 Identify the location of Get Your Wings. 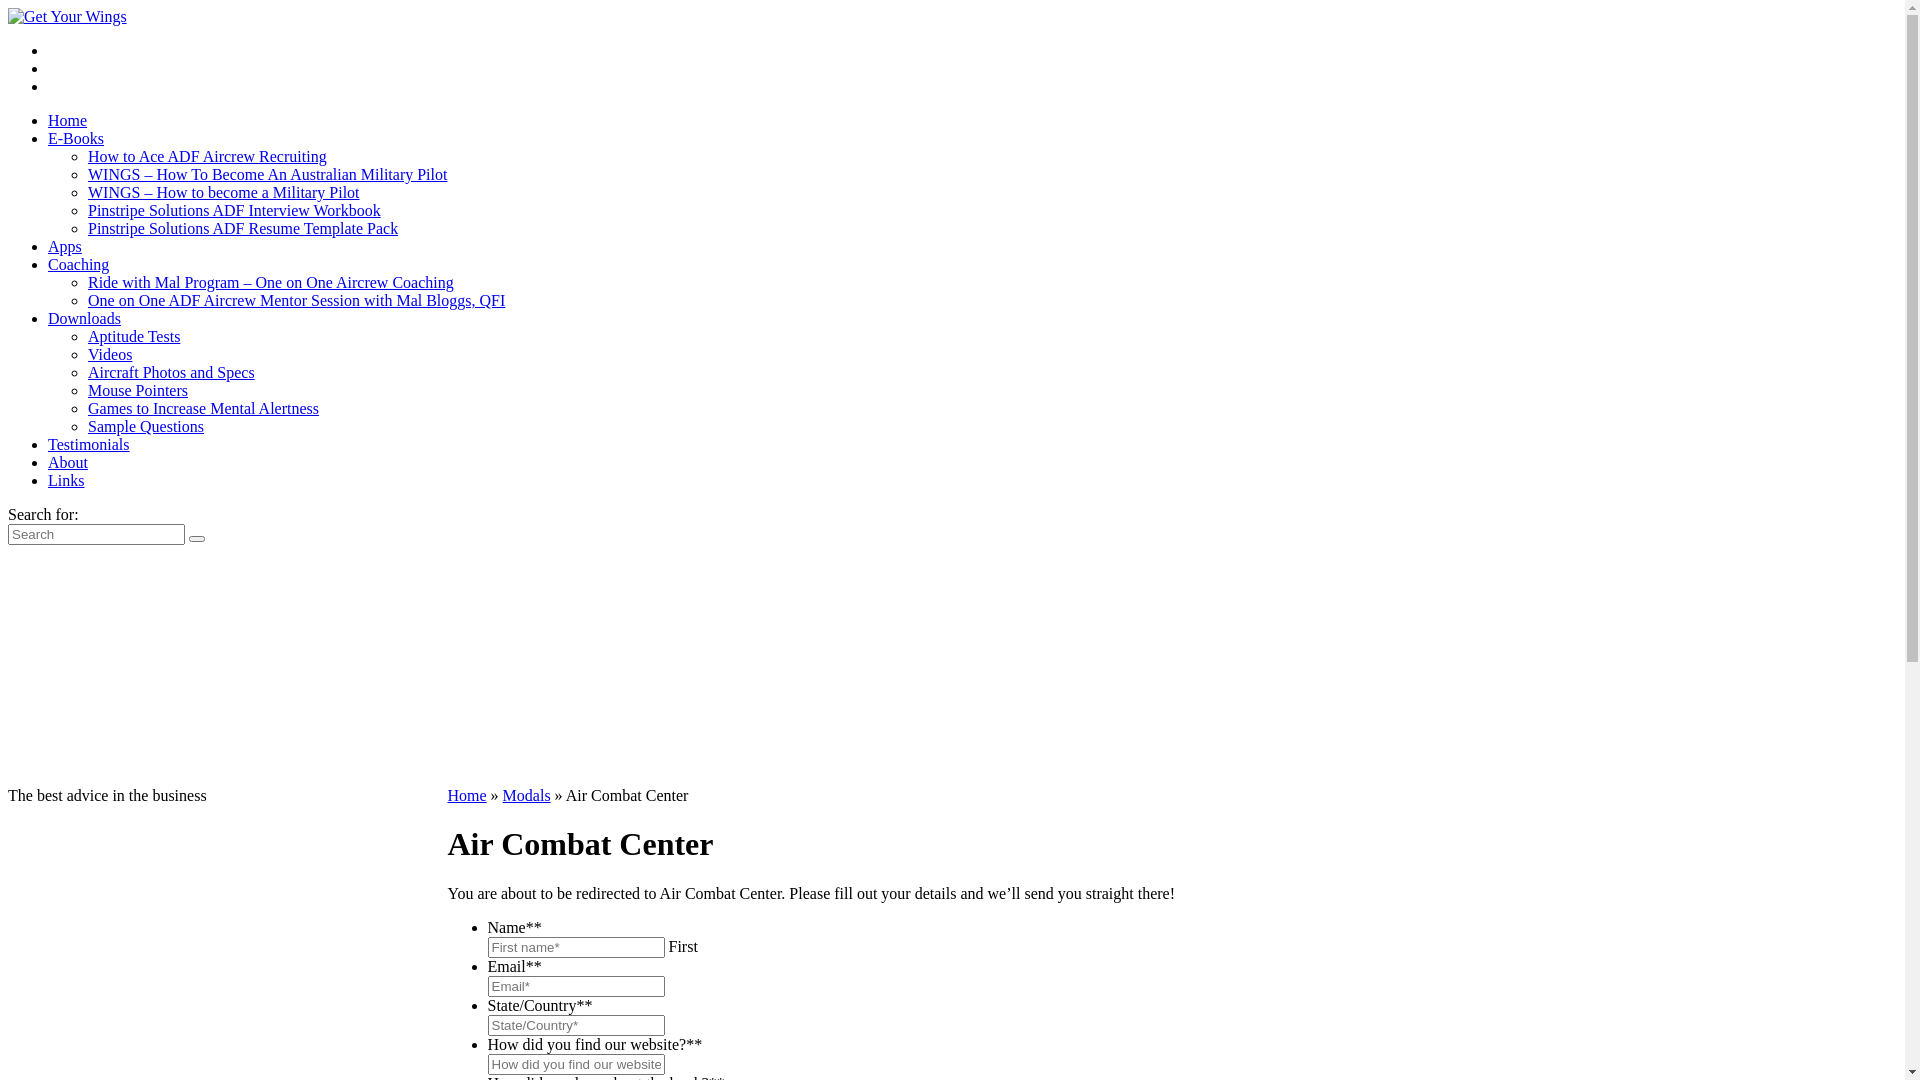
(68, 17).